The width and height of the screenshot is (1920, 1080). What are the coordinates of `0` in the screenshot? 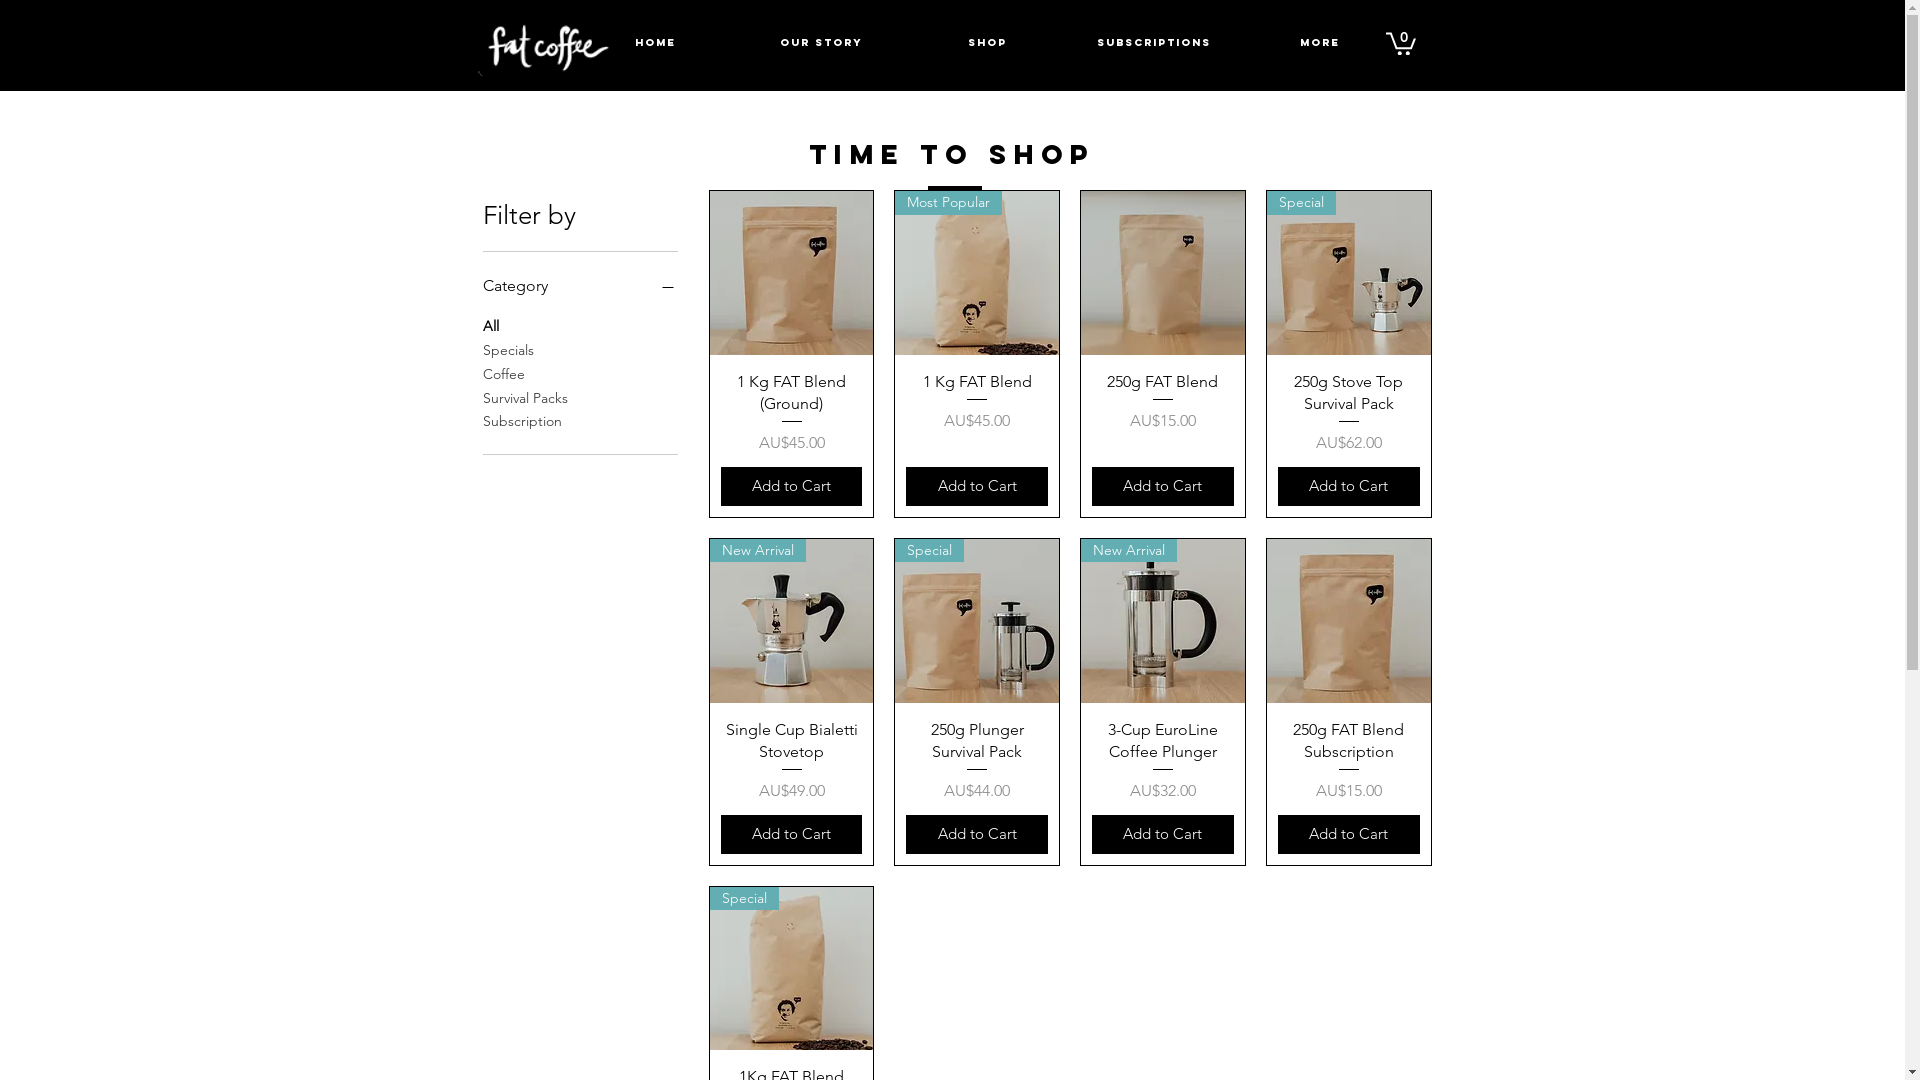 It's located at (1401, 42).